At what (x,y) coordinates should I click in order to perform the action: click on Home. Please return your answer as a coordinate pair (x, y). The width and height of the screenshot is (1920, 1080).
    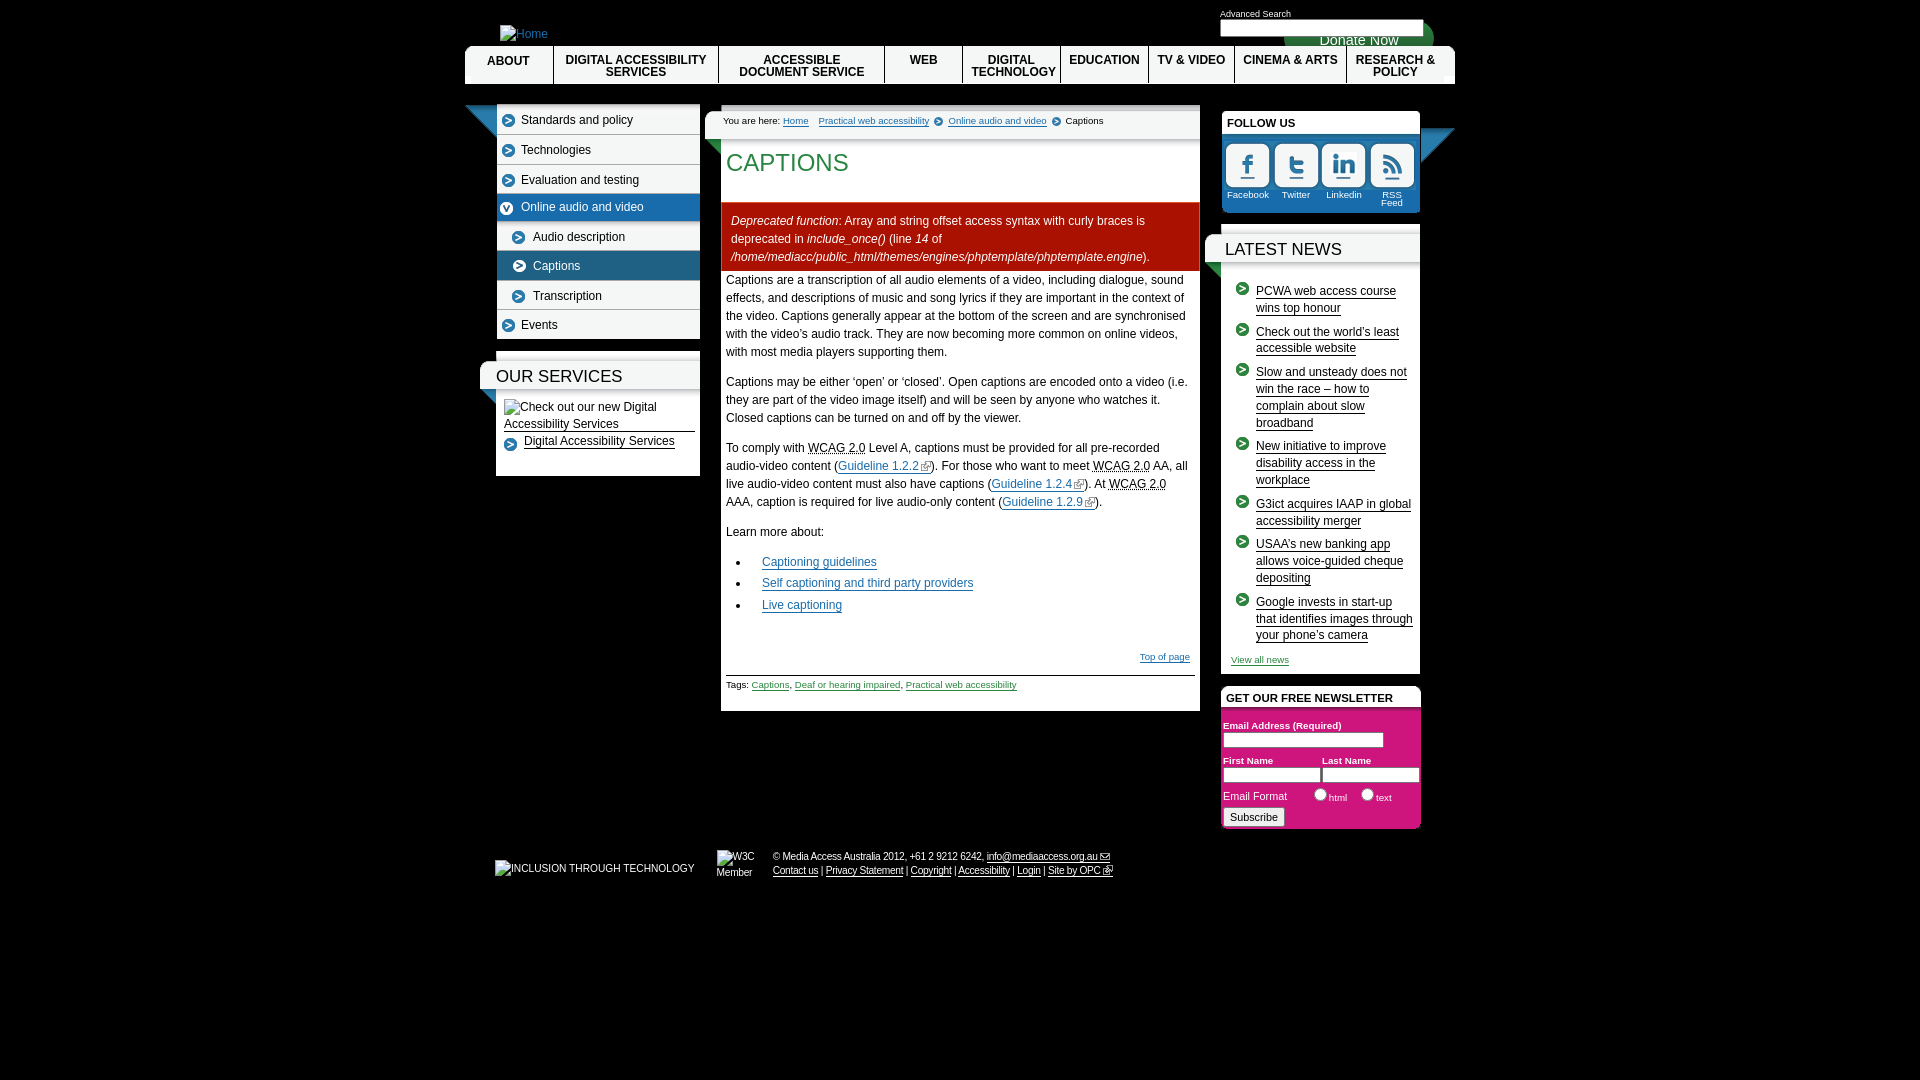
    Looking at the image, I should click on (524, 34).